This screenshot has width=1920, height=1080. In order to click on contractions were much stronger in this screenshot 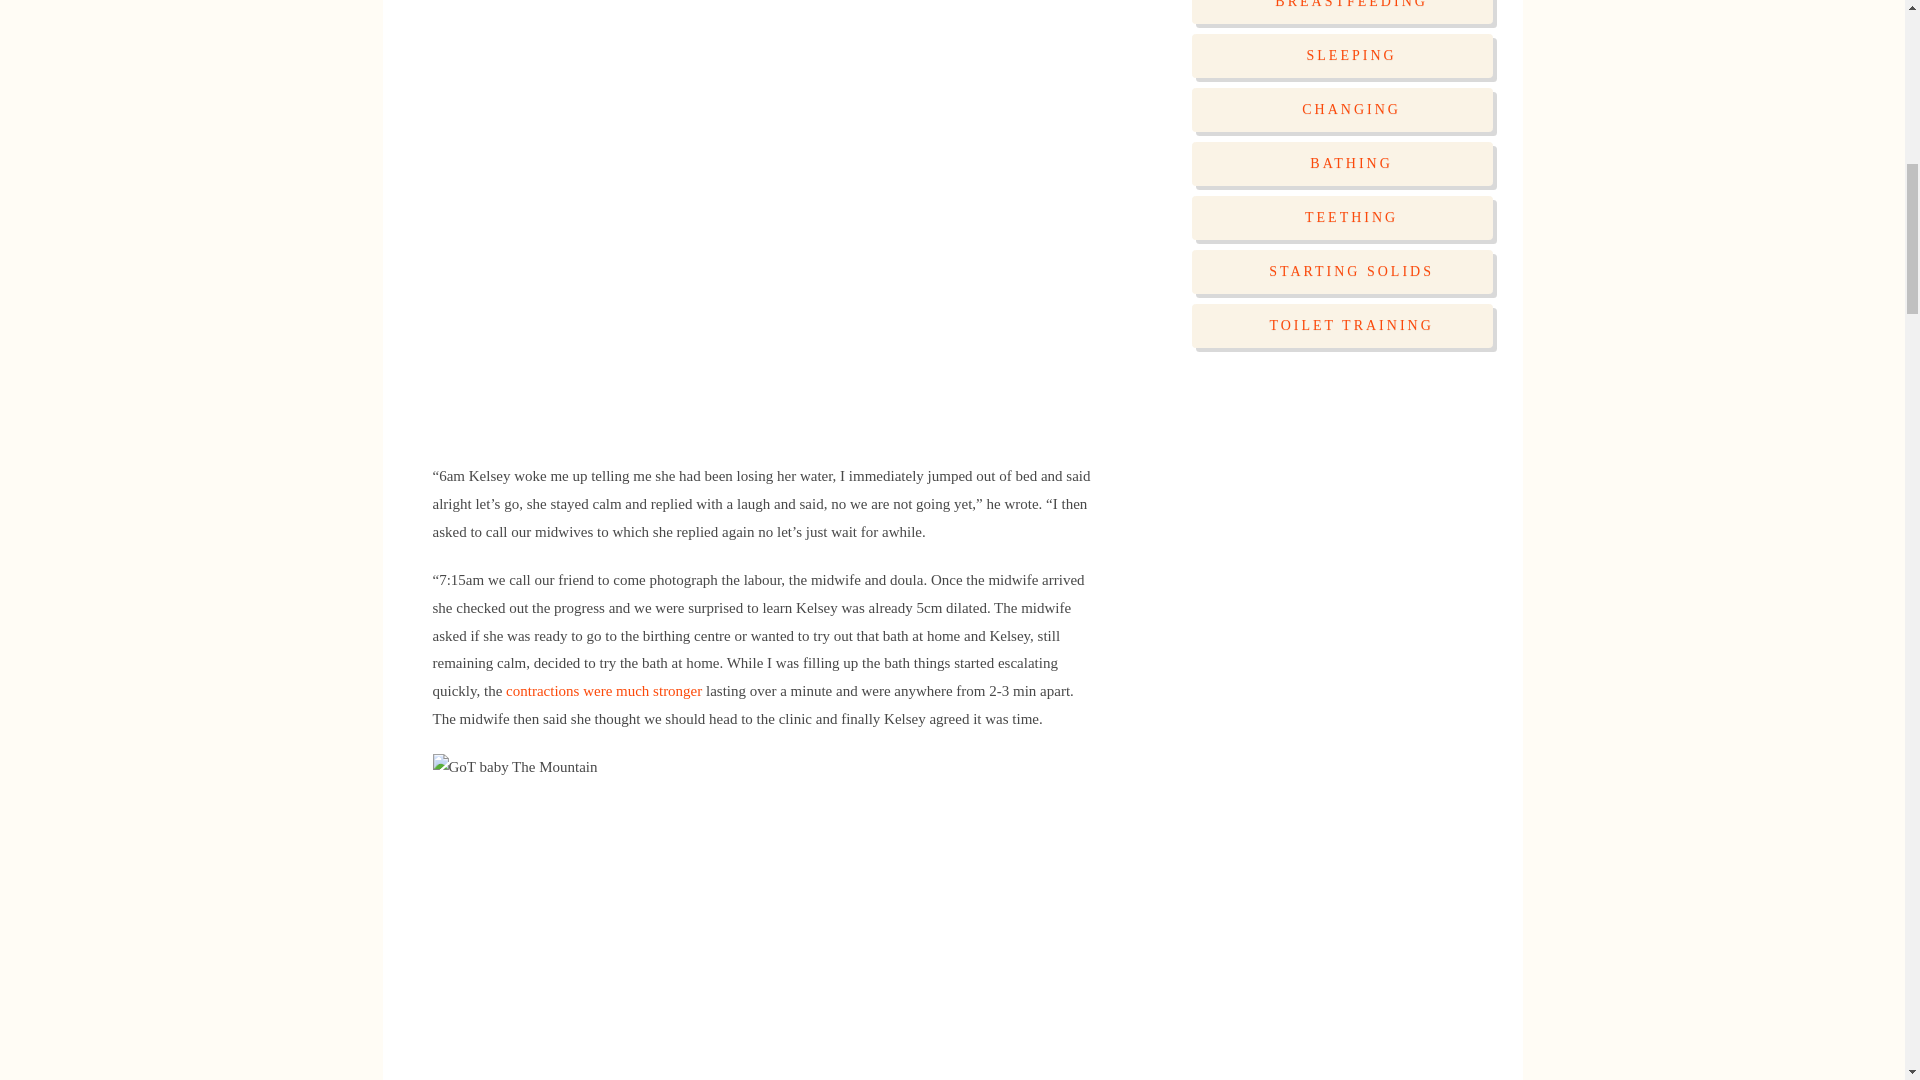, I will do `click(604, 690)`.